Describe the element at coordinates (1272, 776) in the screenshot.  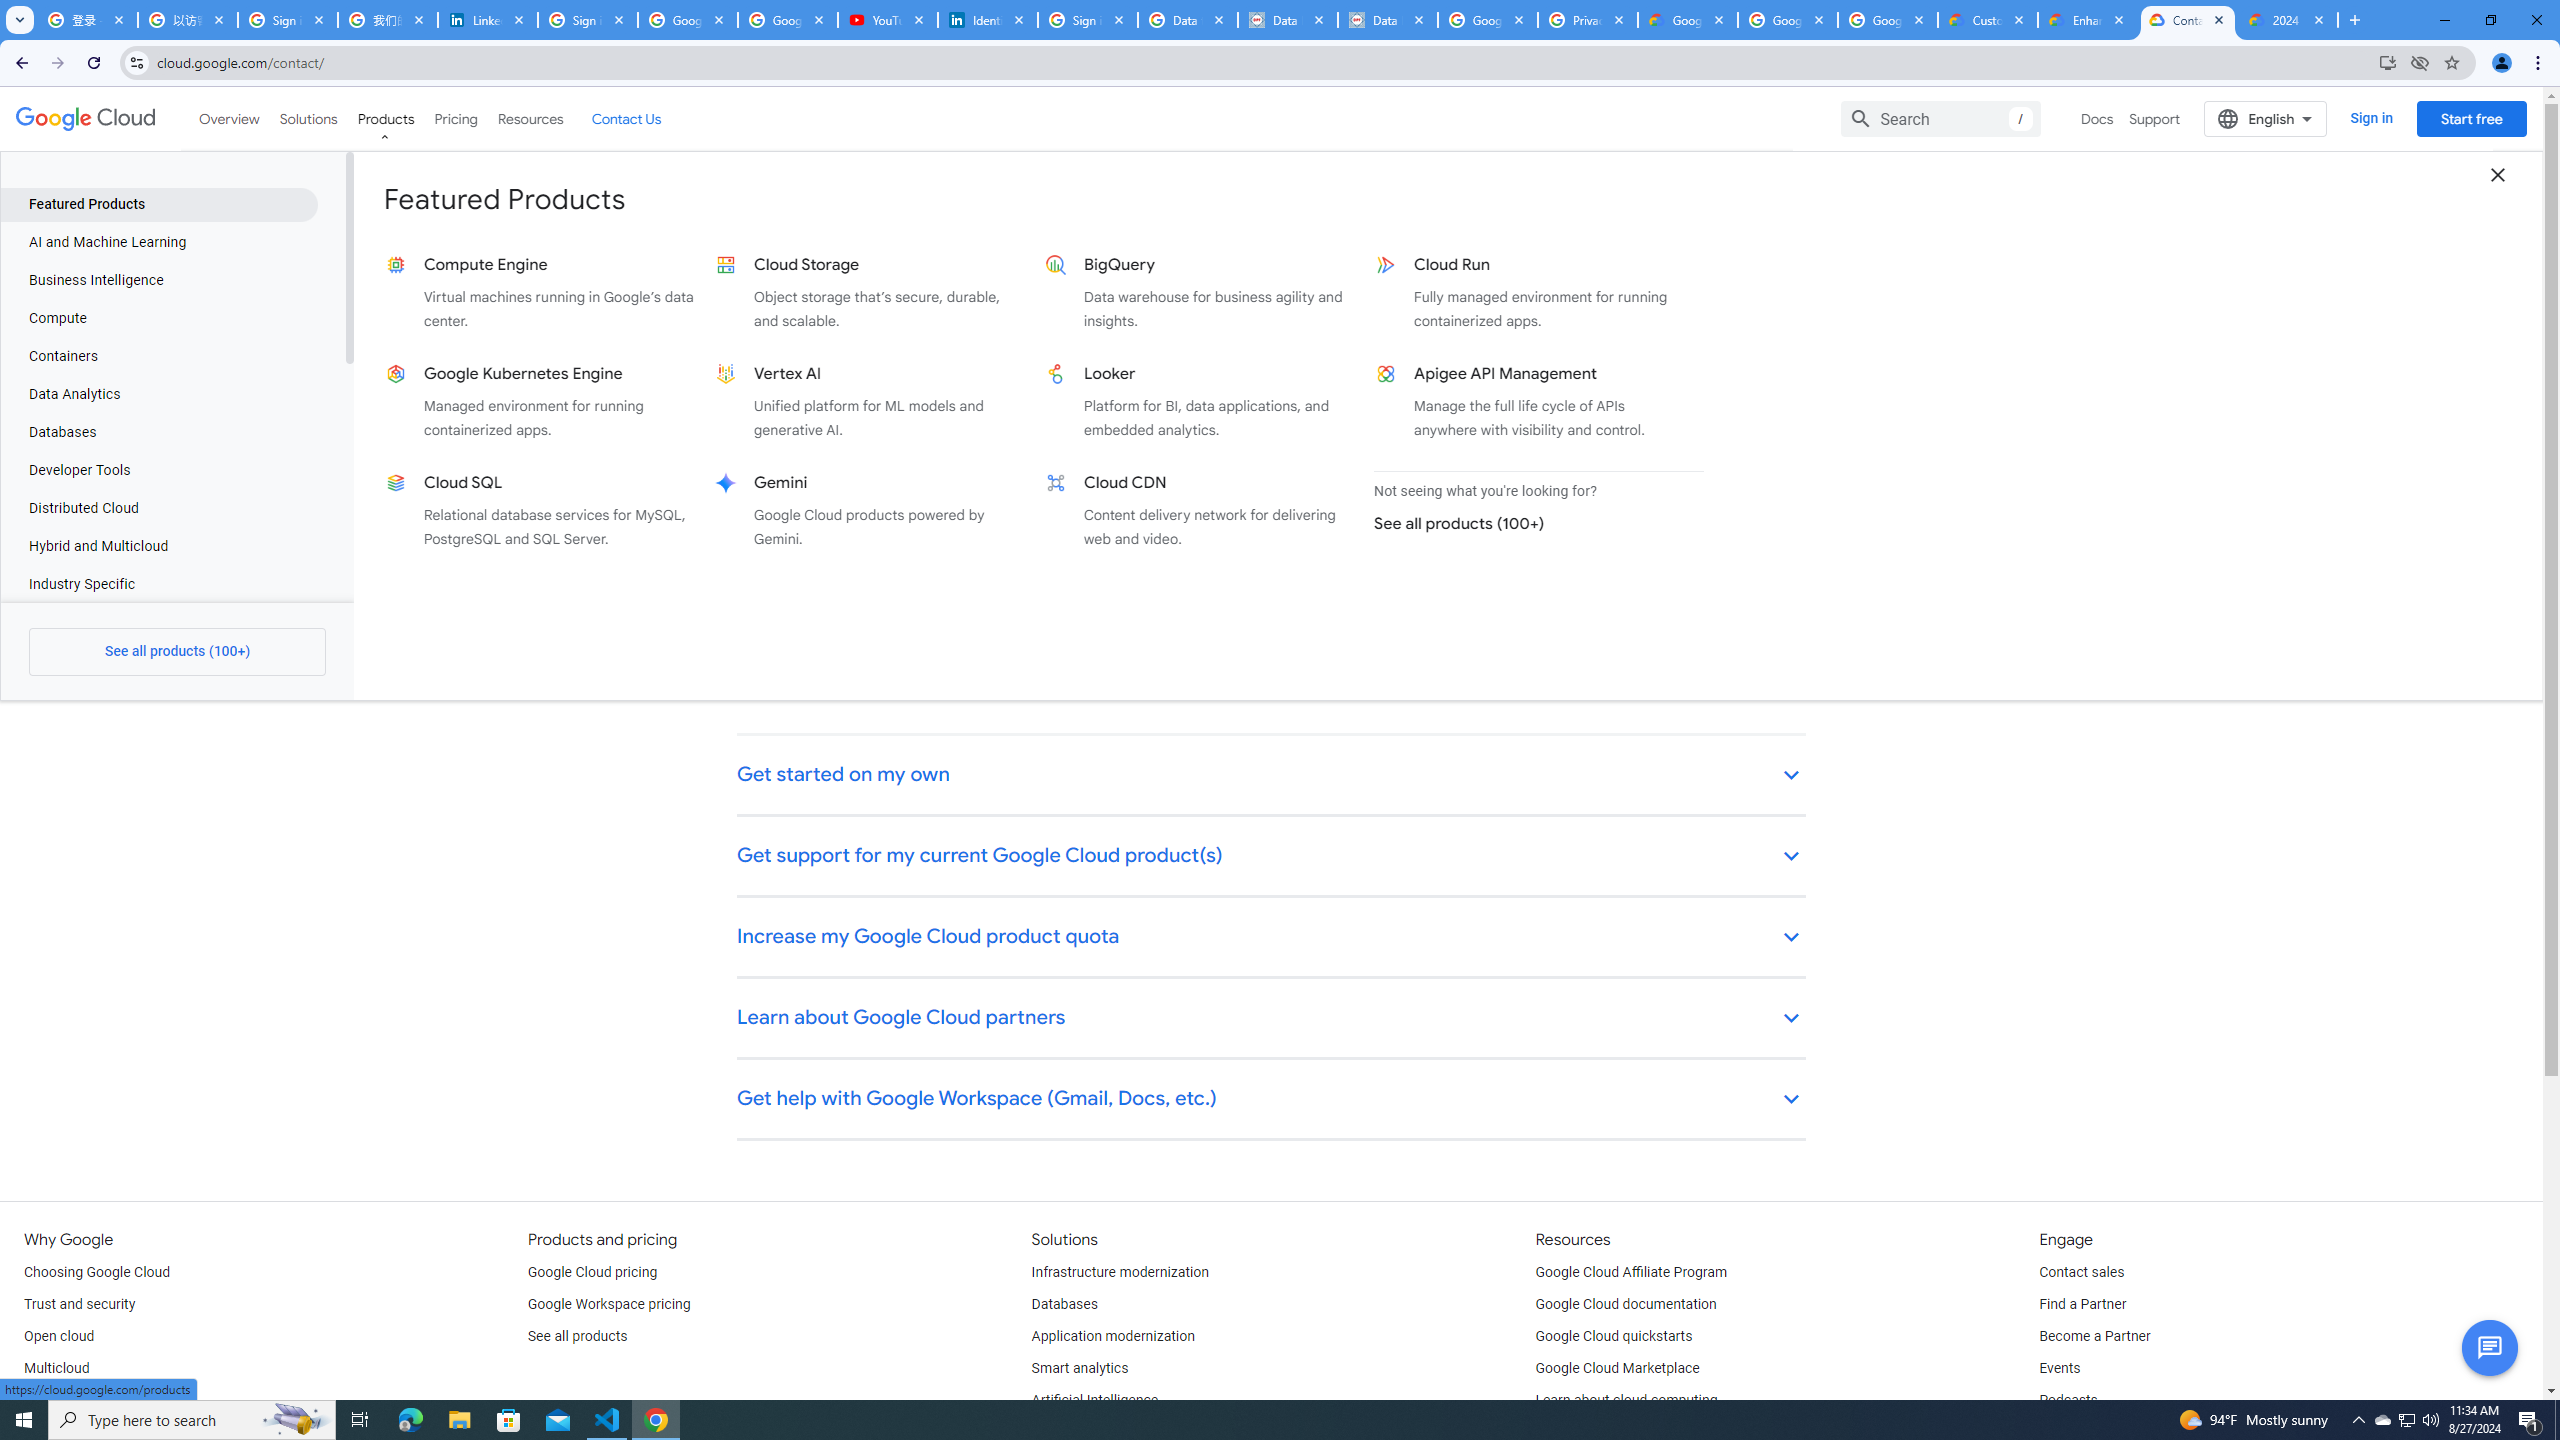
I see `Get started on my own keyboard_arrow_down` at that location.